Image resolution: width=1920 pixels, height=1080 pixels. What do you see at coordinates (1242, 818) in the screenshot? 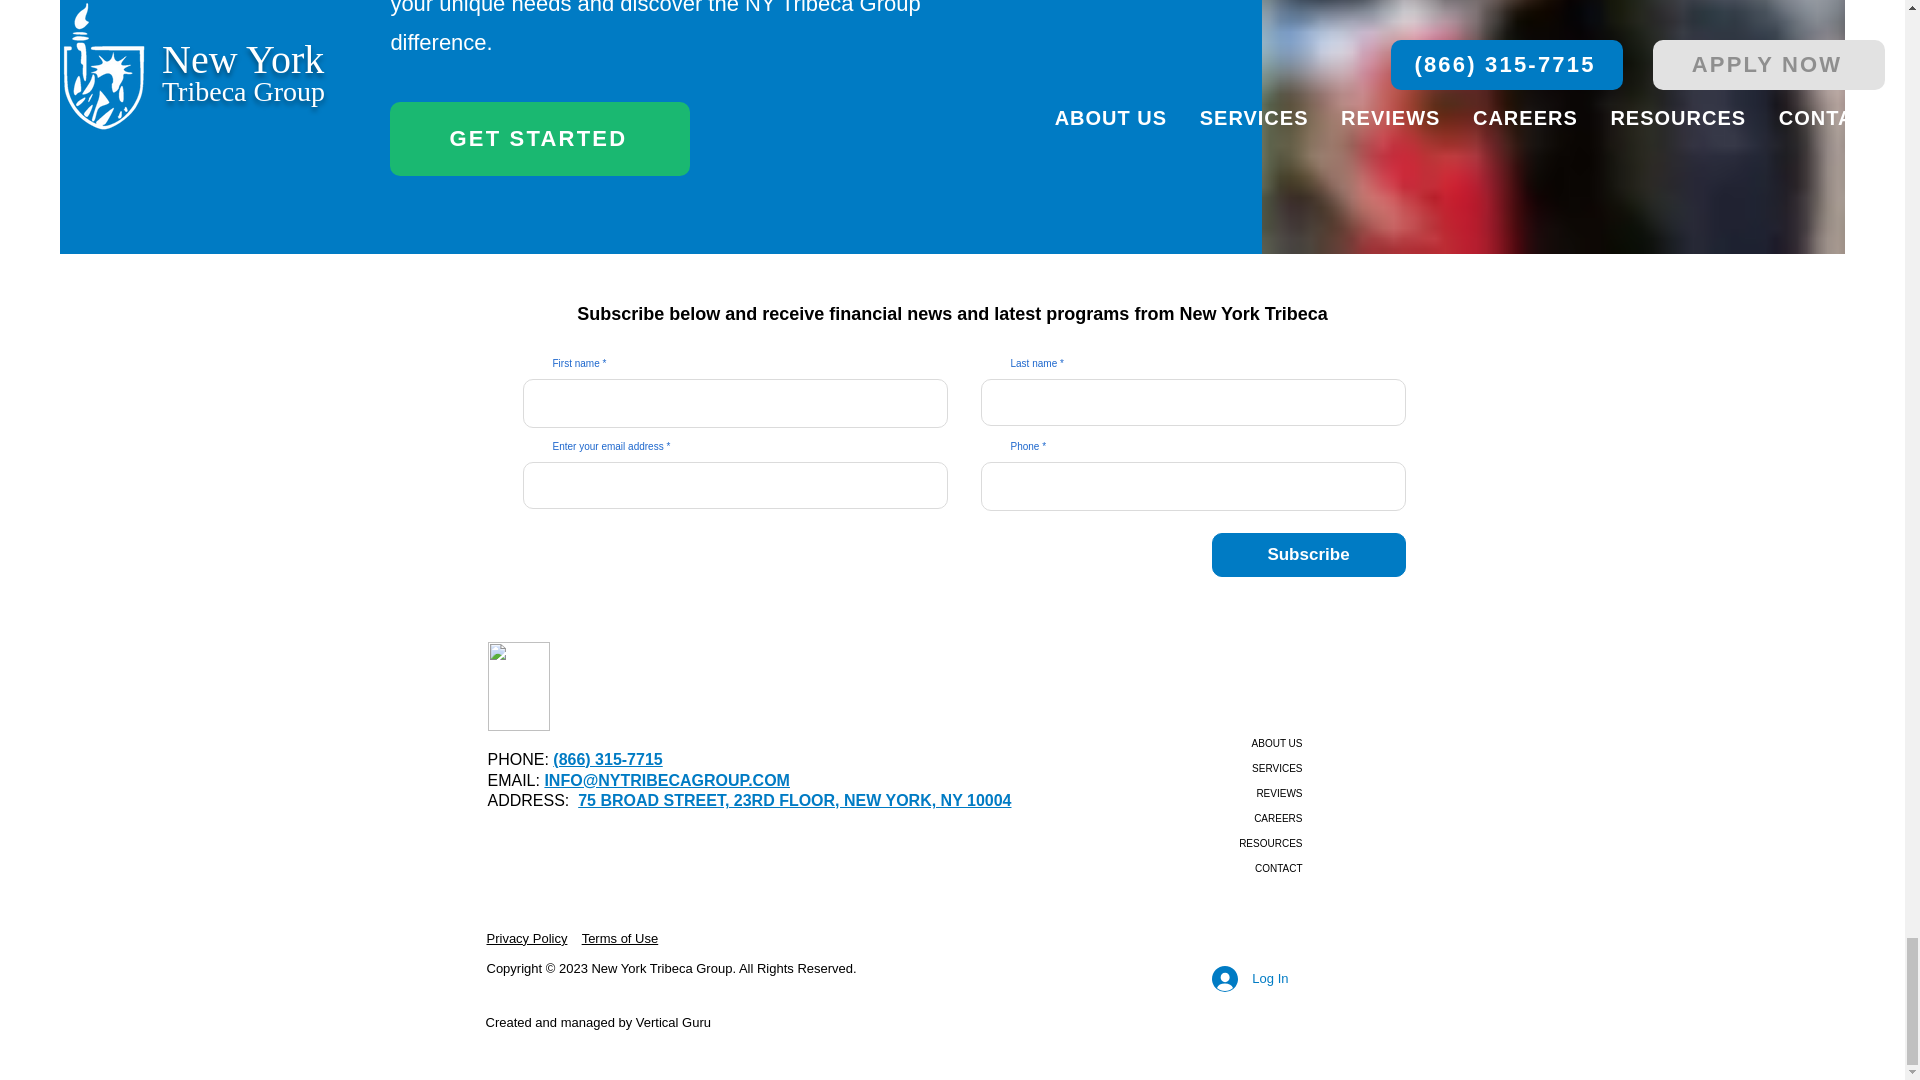
I see `CAREERS` at bounding box center [1242, 818].